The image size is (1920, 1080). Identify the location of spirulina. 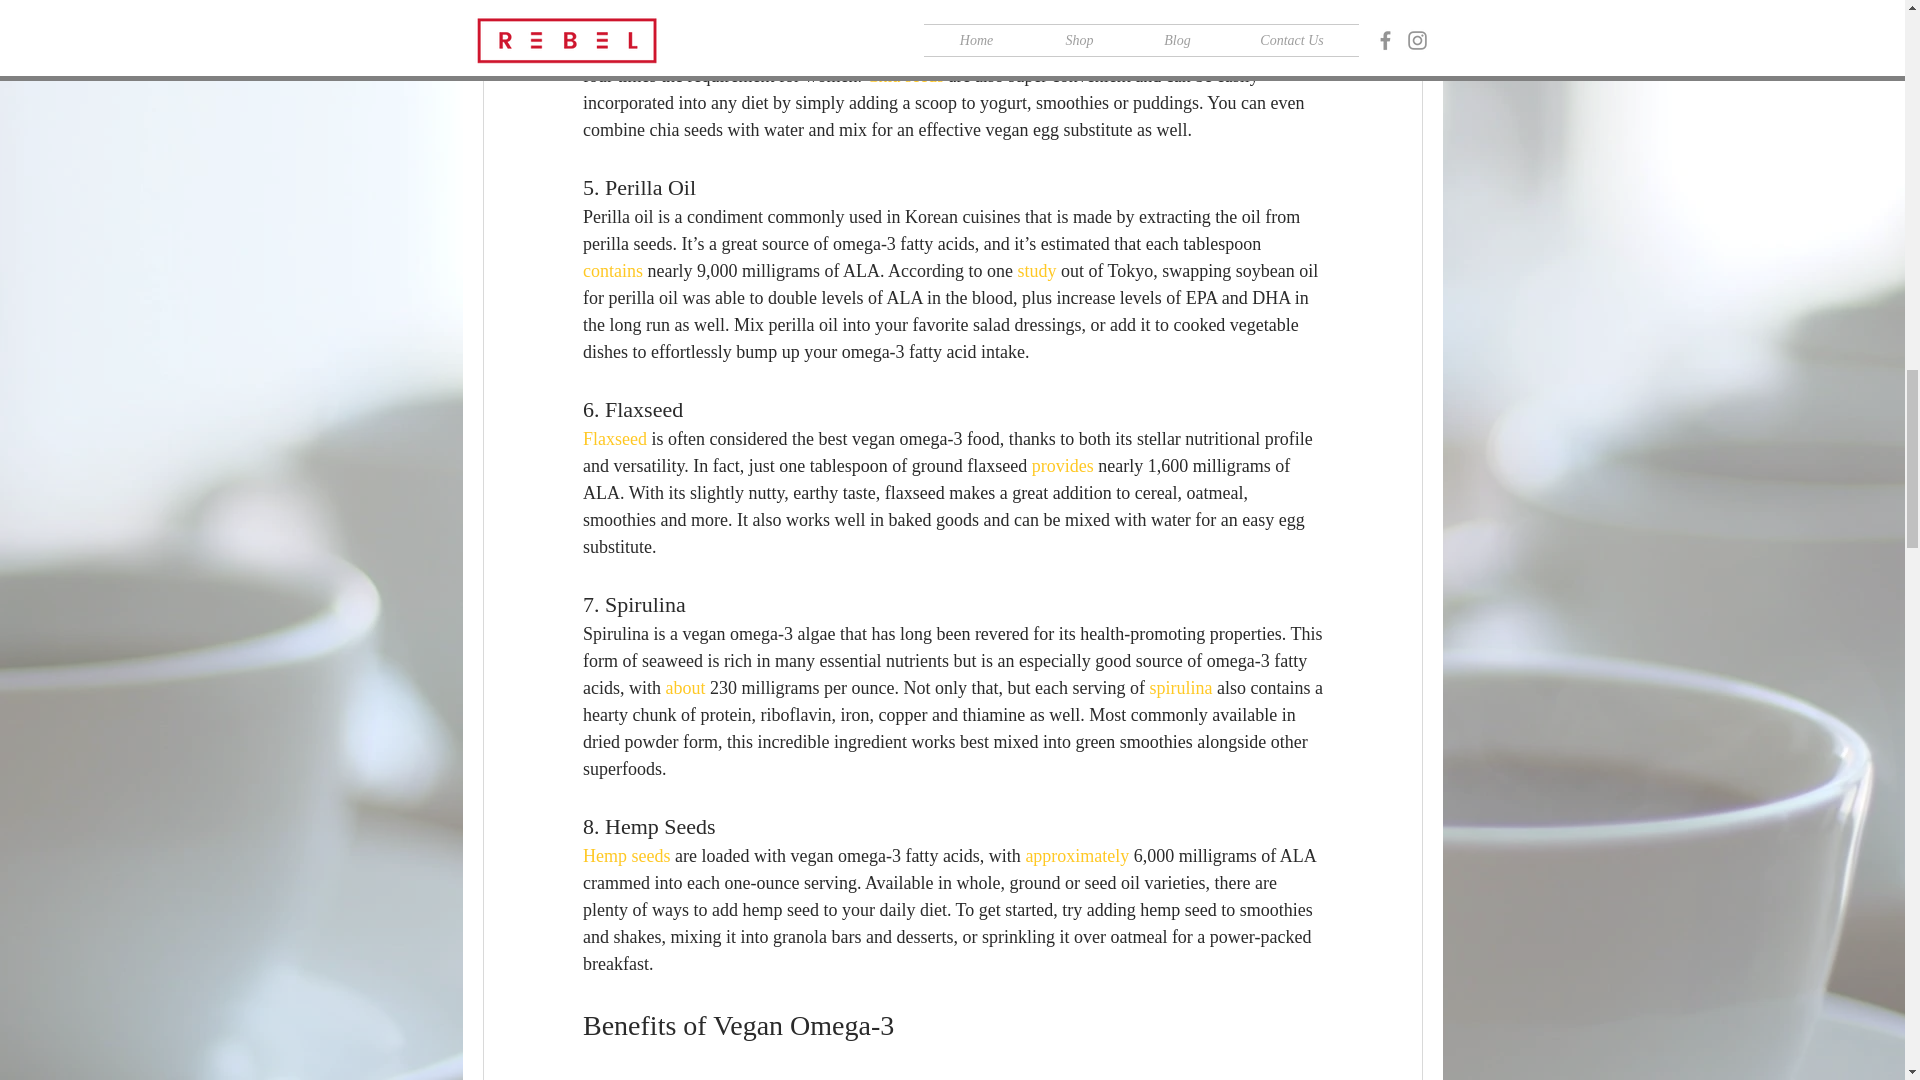
(1180, 688).